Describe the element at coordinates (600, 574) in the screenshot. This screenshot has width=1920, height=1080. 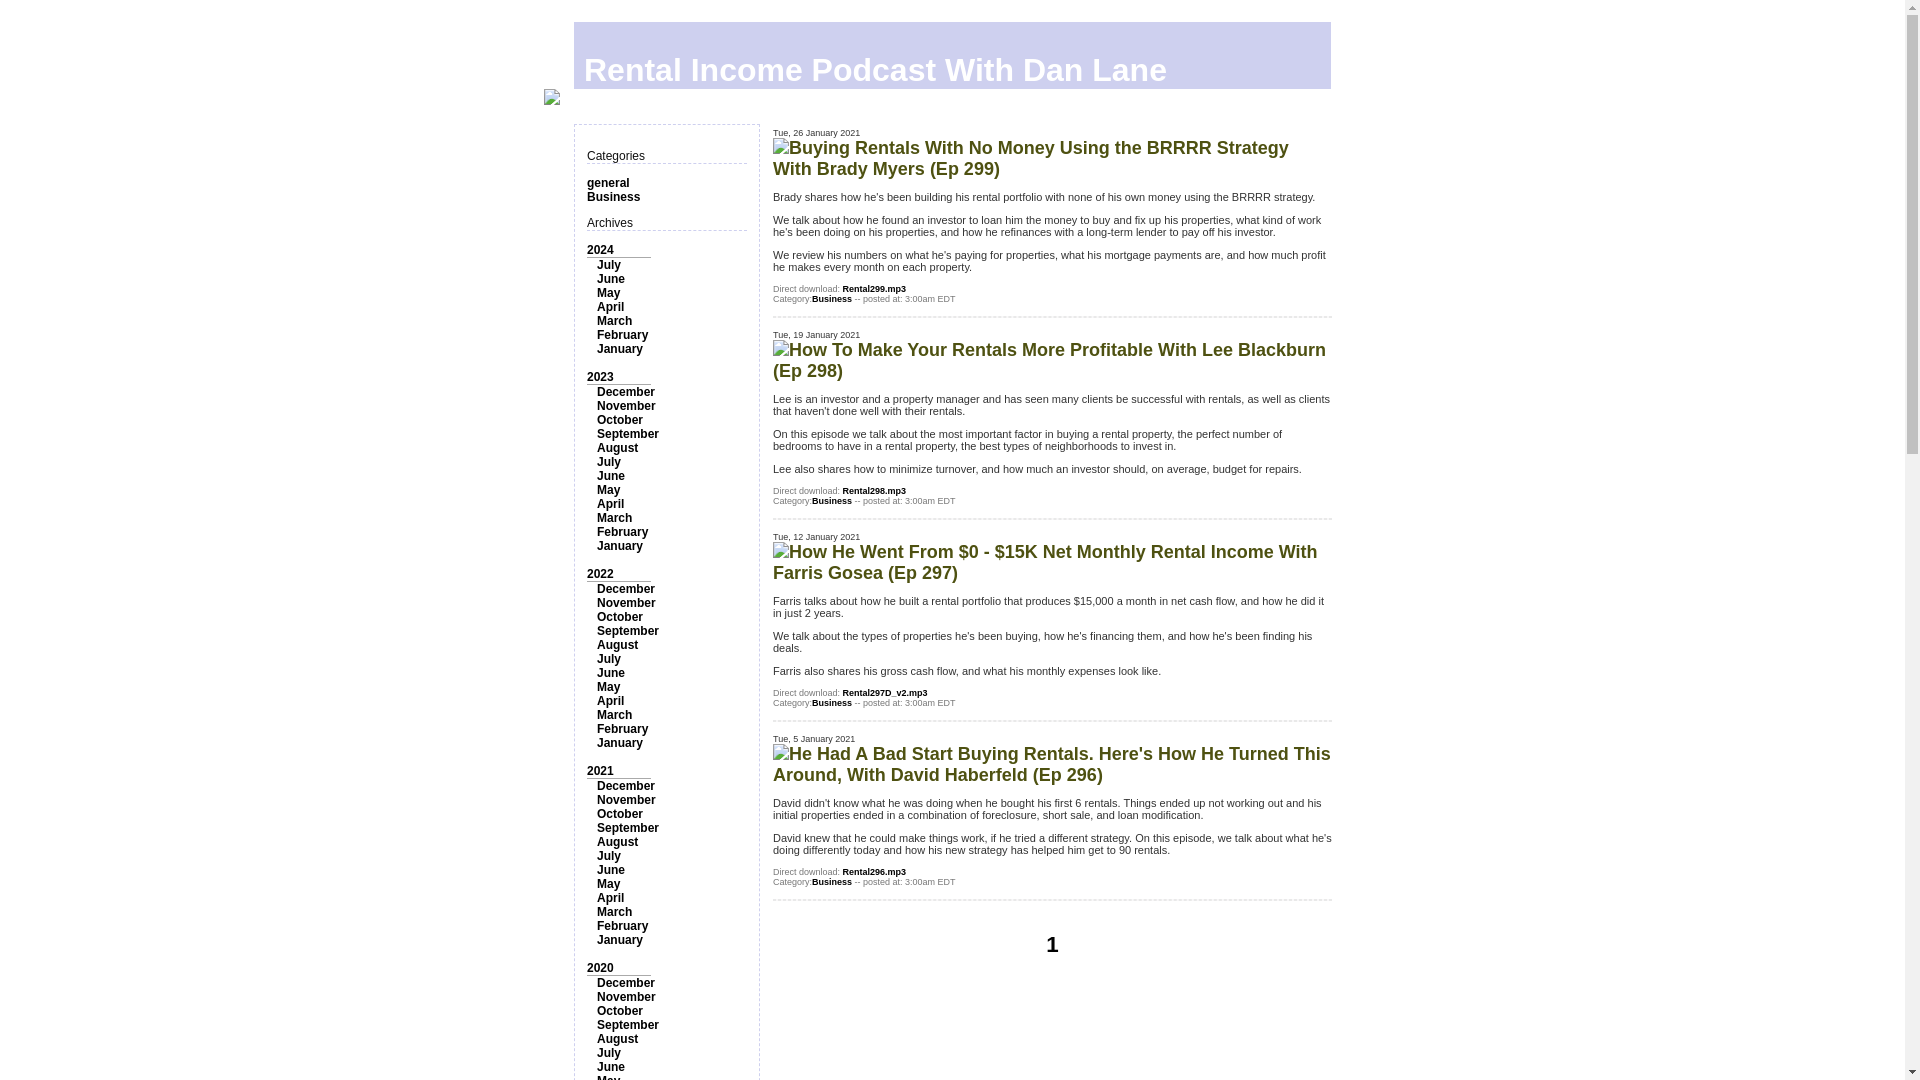
I see `2022` at that location.